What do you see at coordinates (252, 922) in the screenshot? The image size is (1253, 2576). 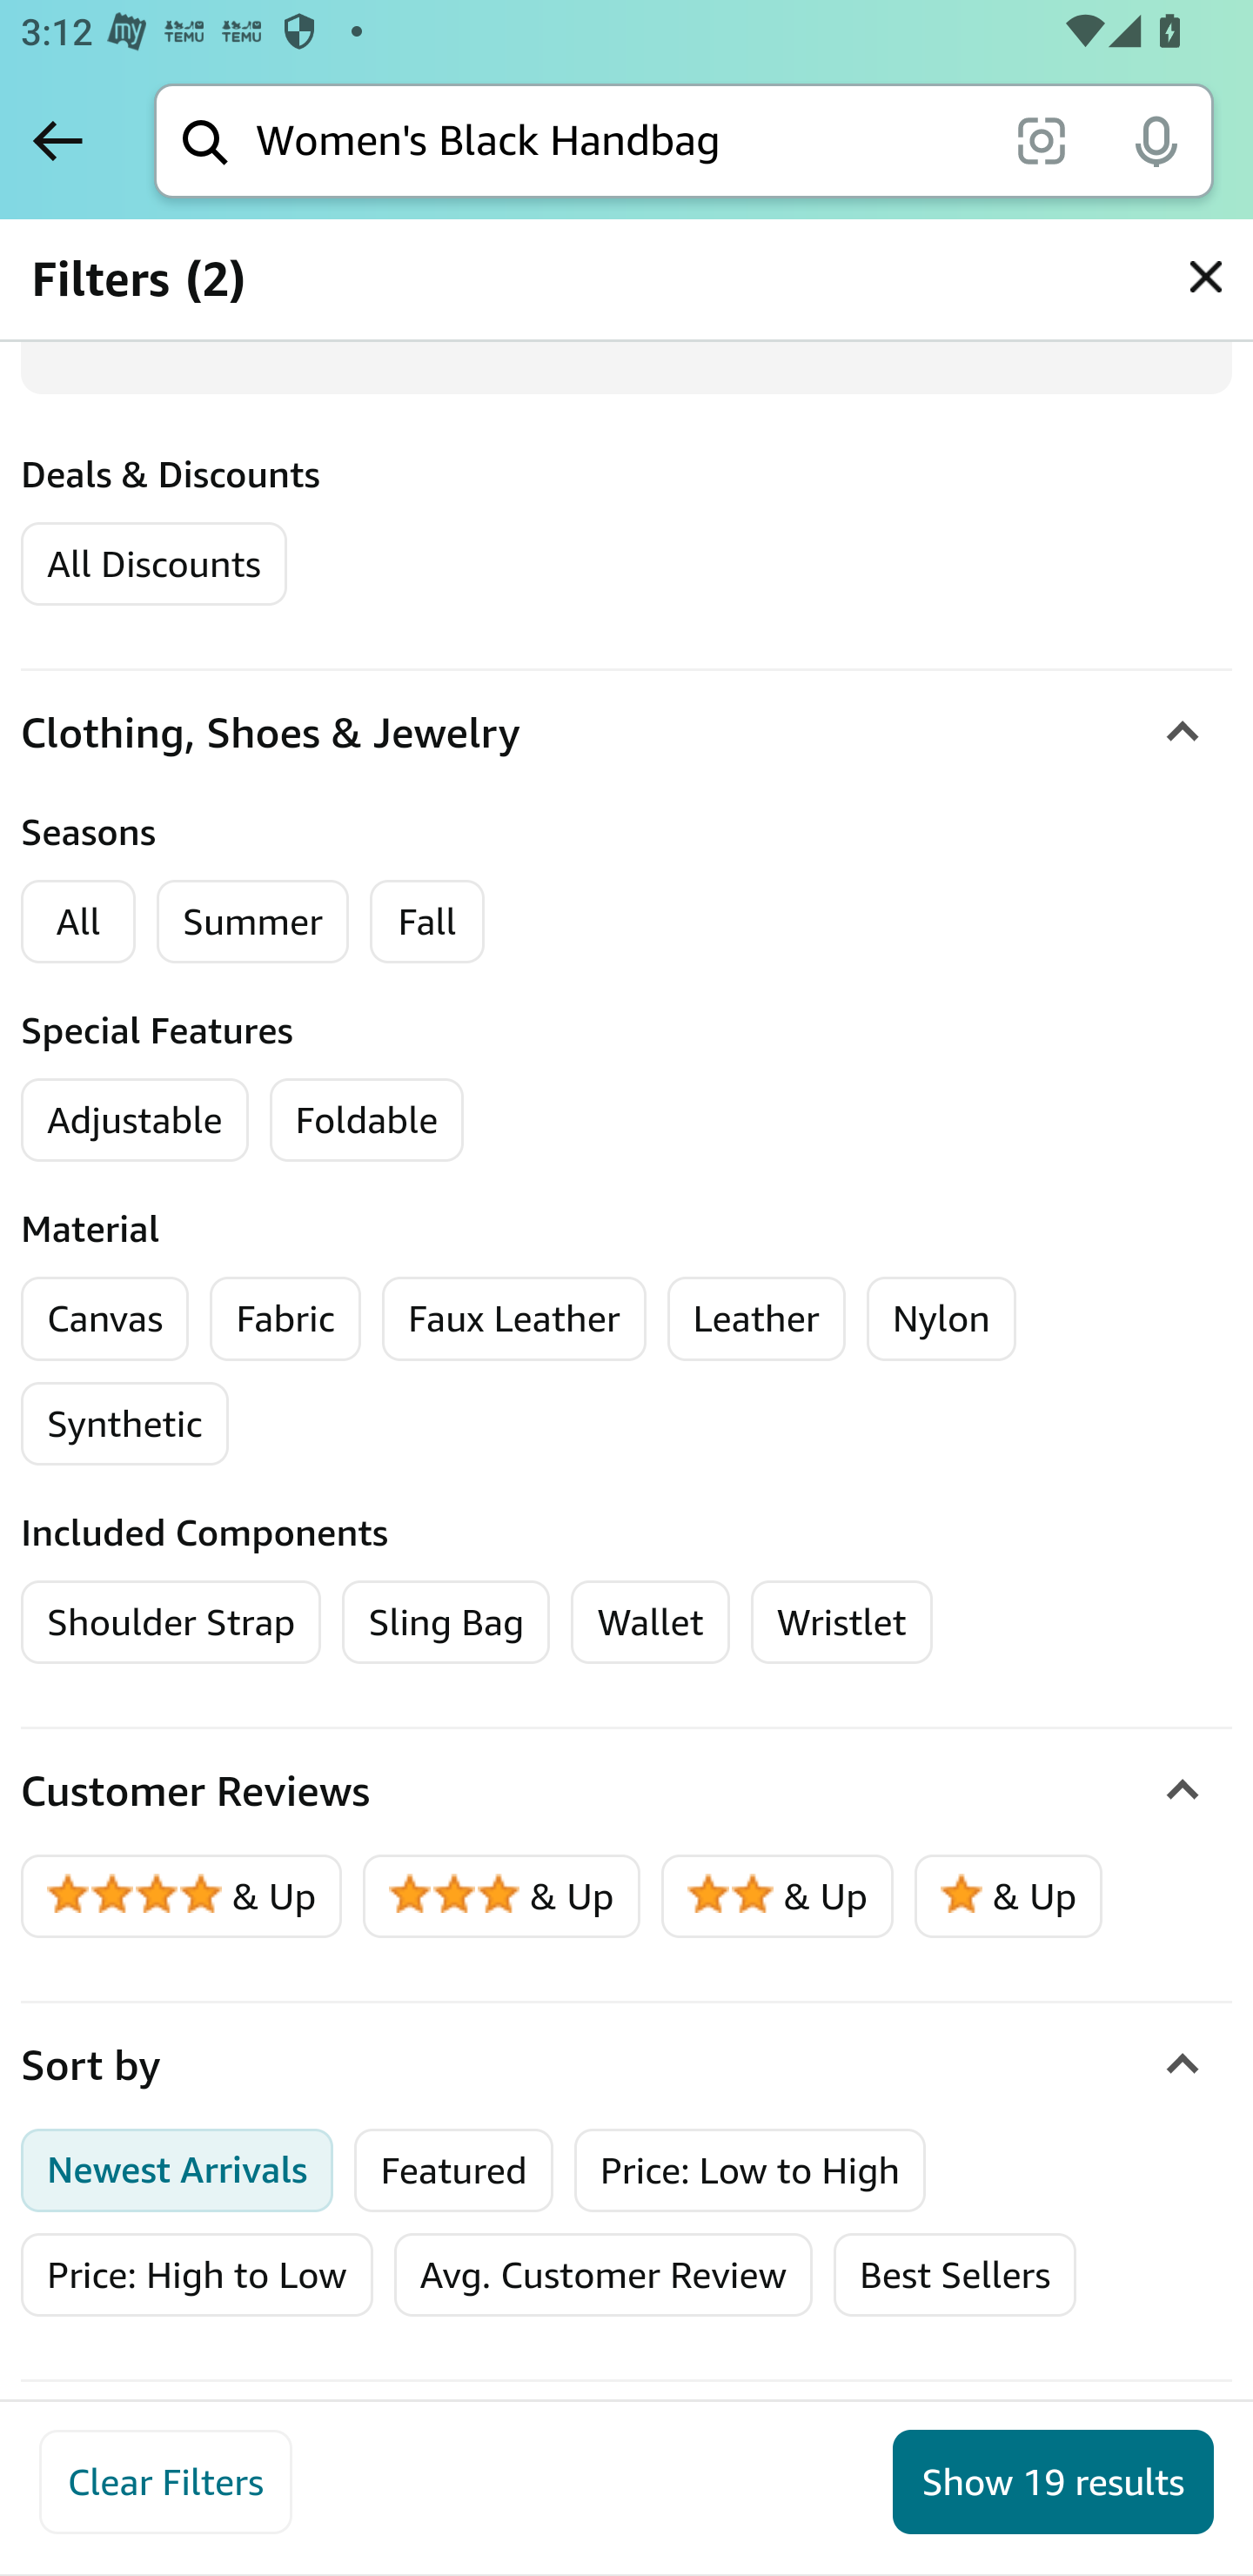 I see `Summer` at bounding box center [252, 922].